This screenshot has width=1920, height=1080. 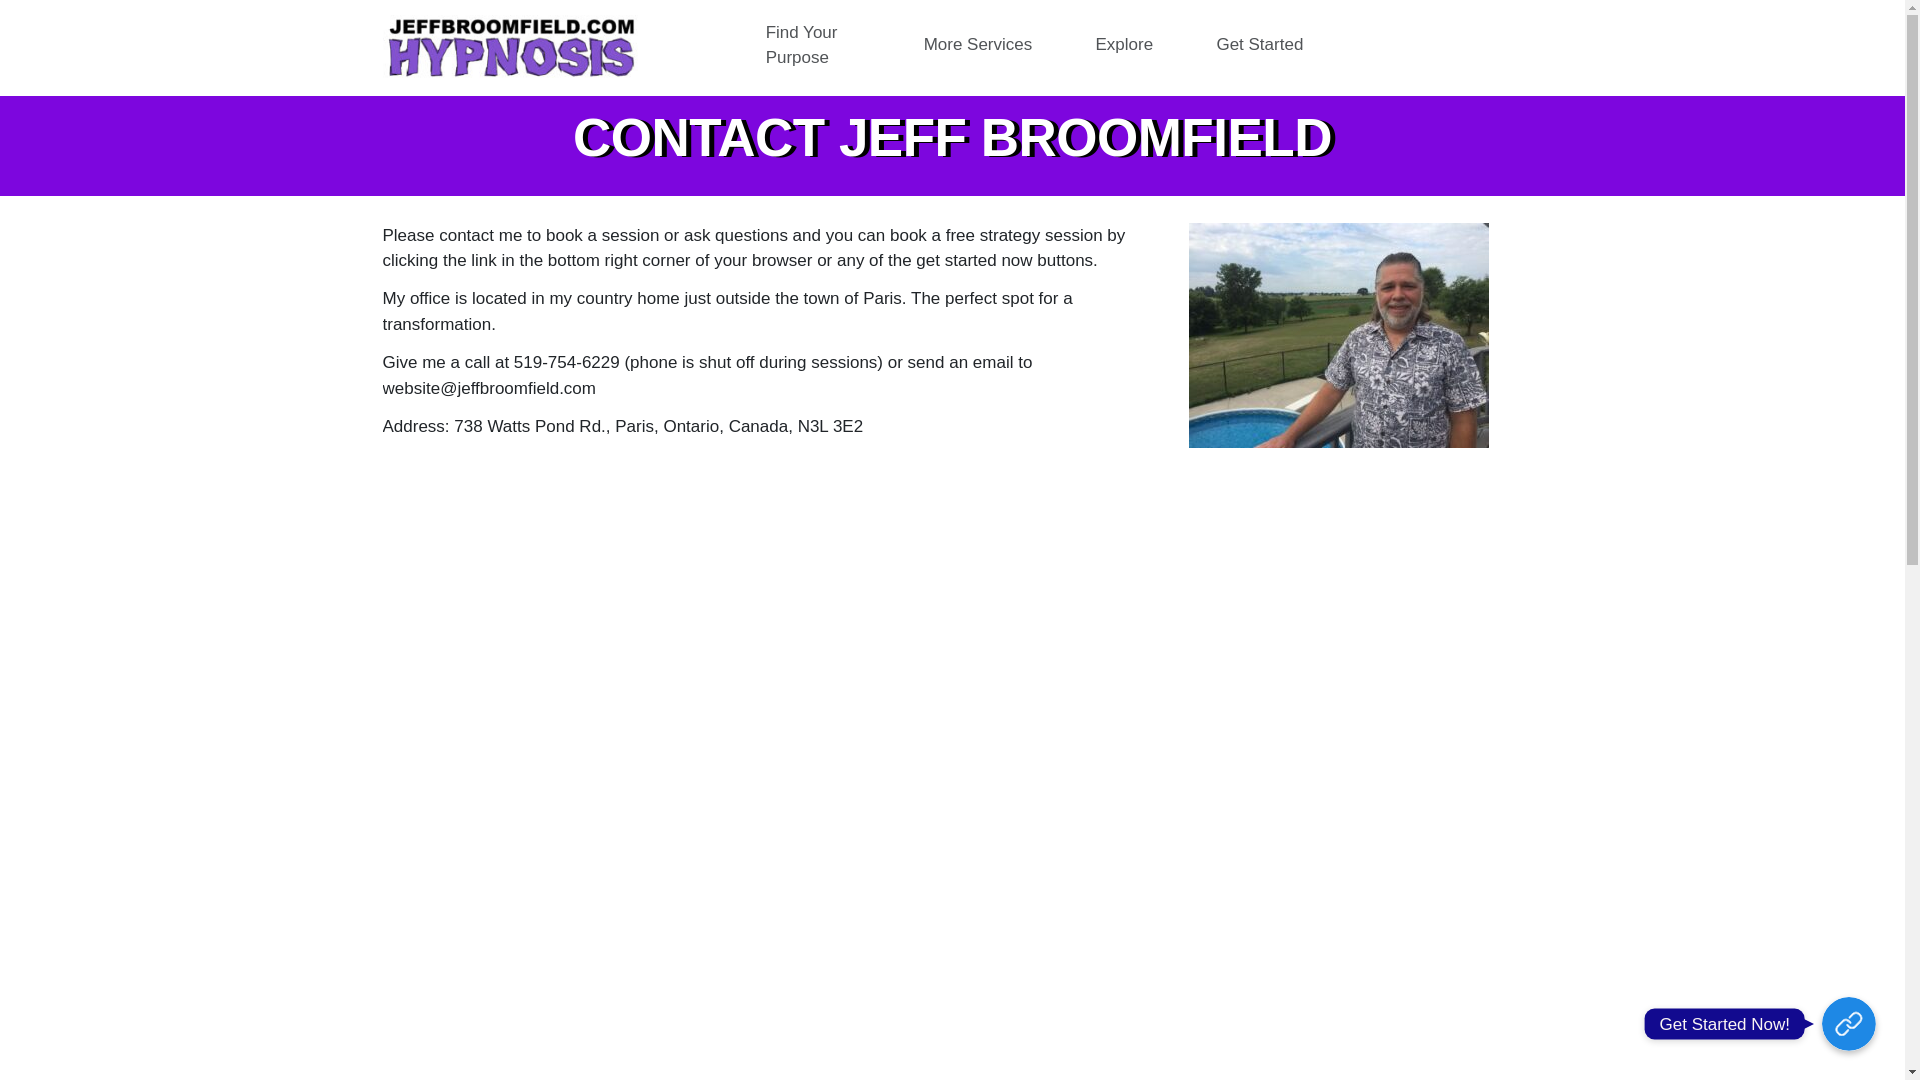 What do you see at coordinates (512, 48) in the screenshot?
I see `jeffbroomfielddotcomhypnosis logo whitebkgd` at bounding box center [512, 48].